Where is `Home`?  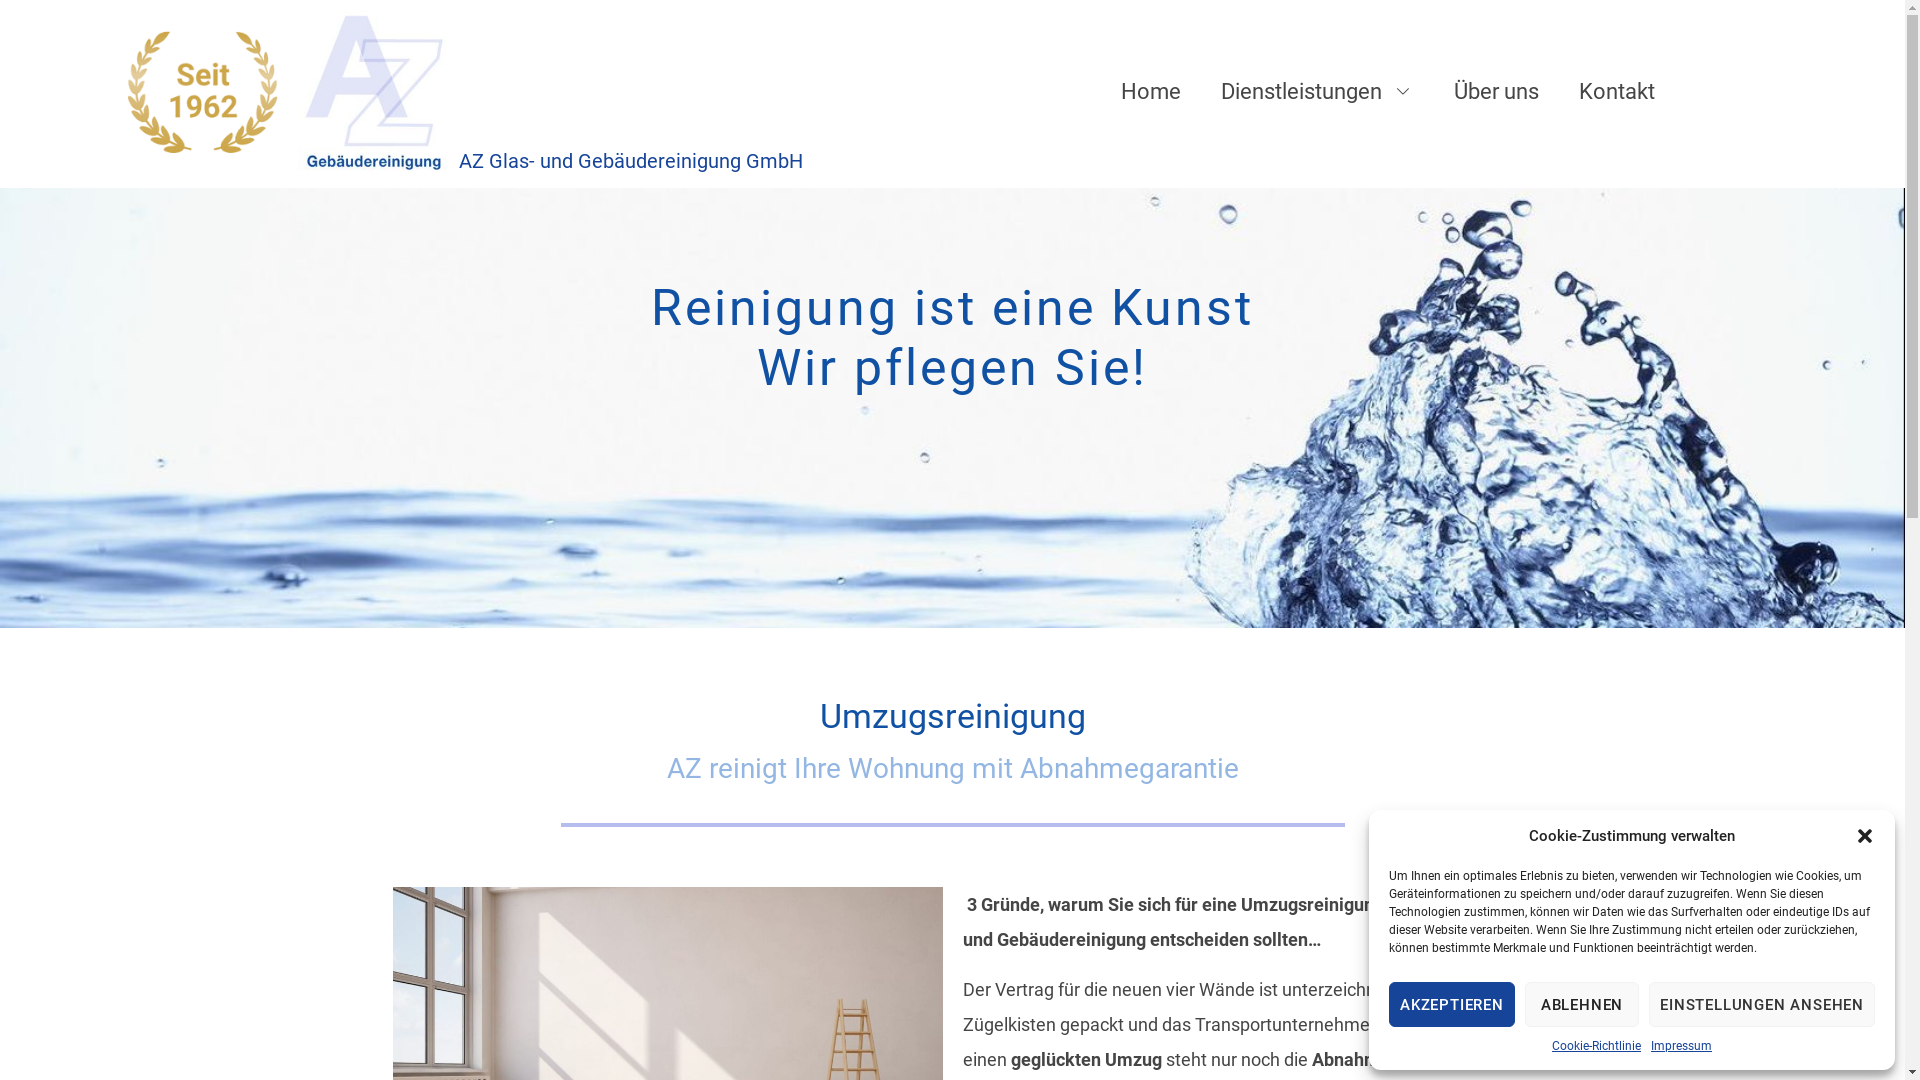 Home is located at coordinates (1151, 92).